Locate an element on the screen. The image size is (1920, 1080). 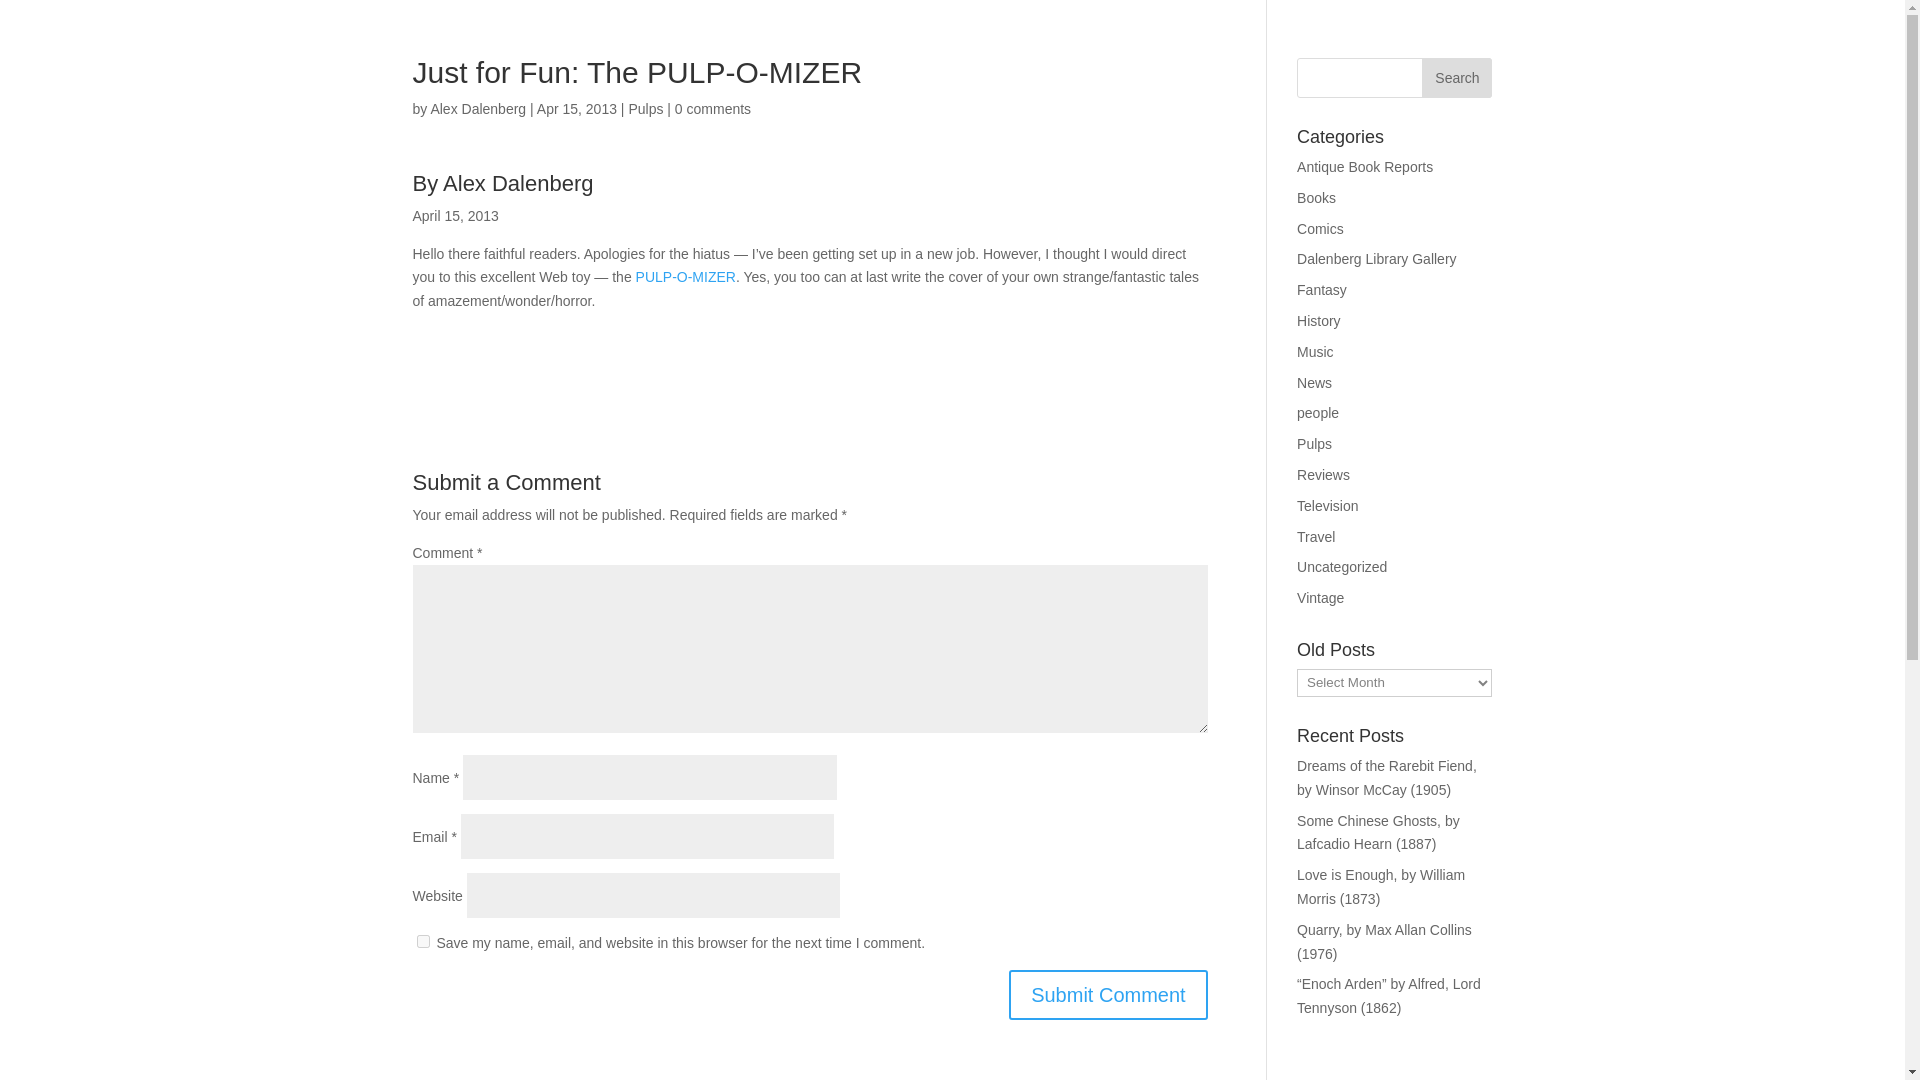
Comics is located at coordinates (1320, 228).